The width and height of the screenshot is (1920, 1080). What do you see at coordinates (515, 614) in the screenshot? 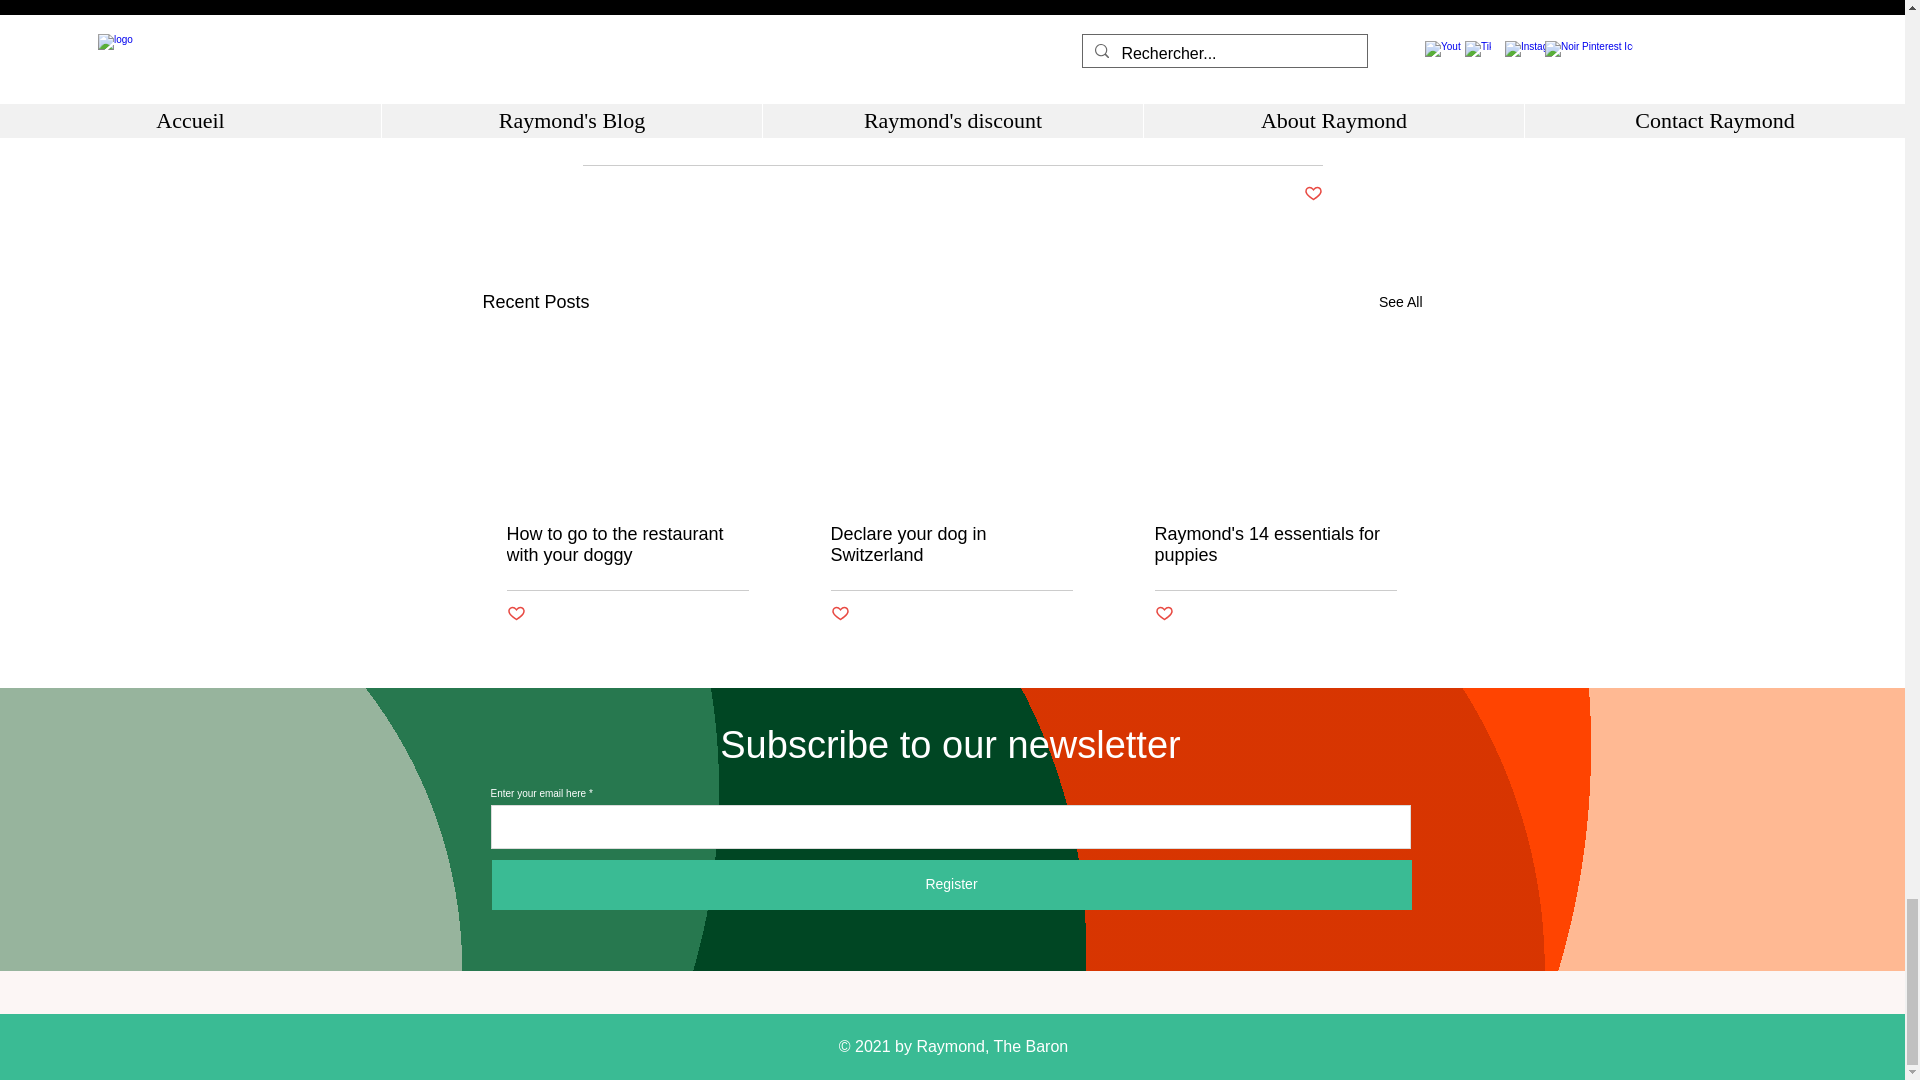
I see `Post not marked as liked` at bounding box center [515, 614].